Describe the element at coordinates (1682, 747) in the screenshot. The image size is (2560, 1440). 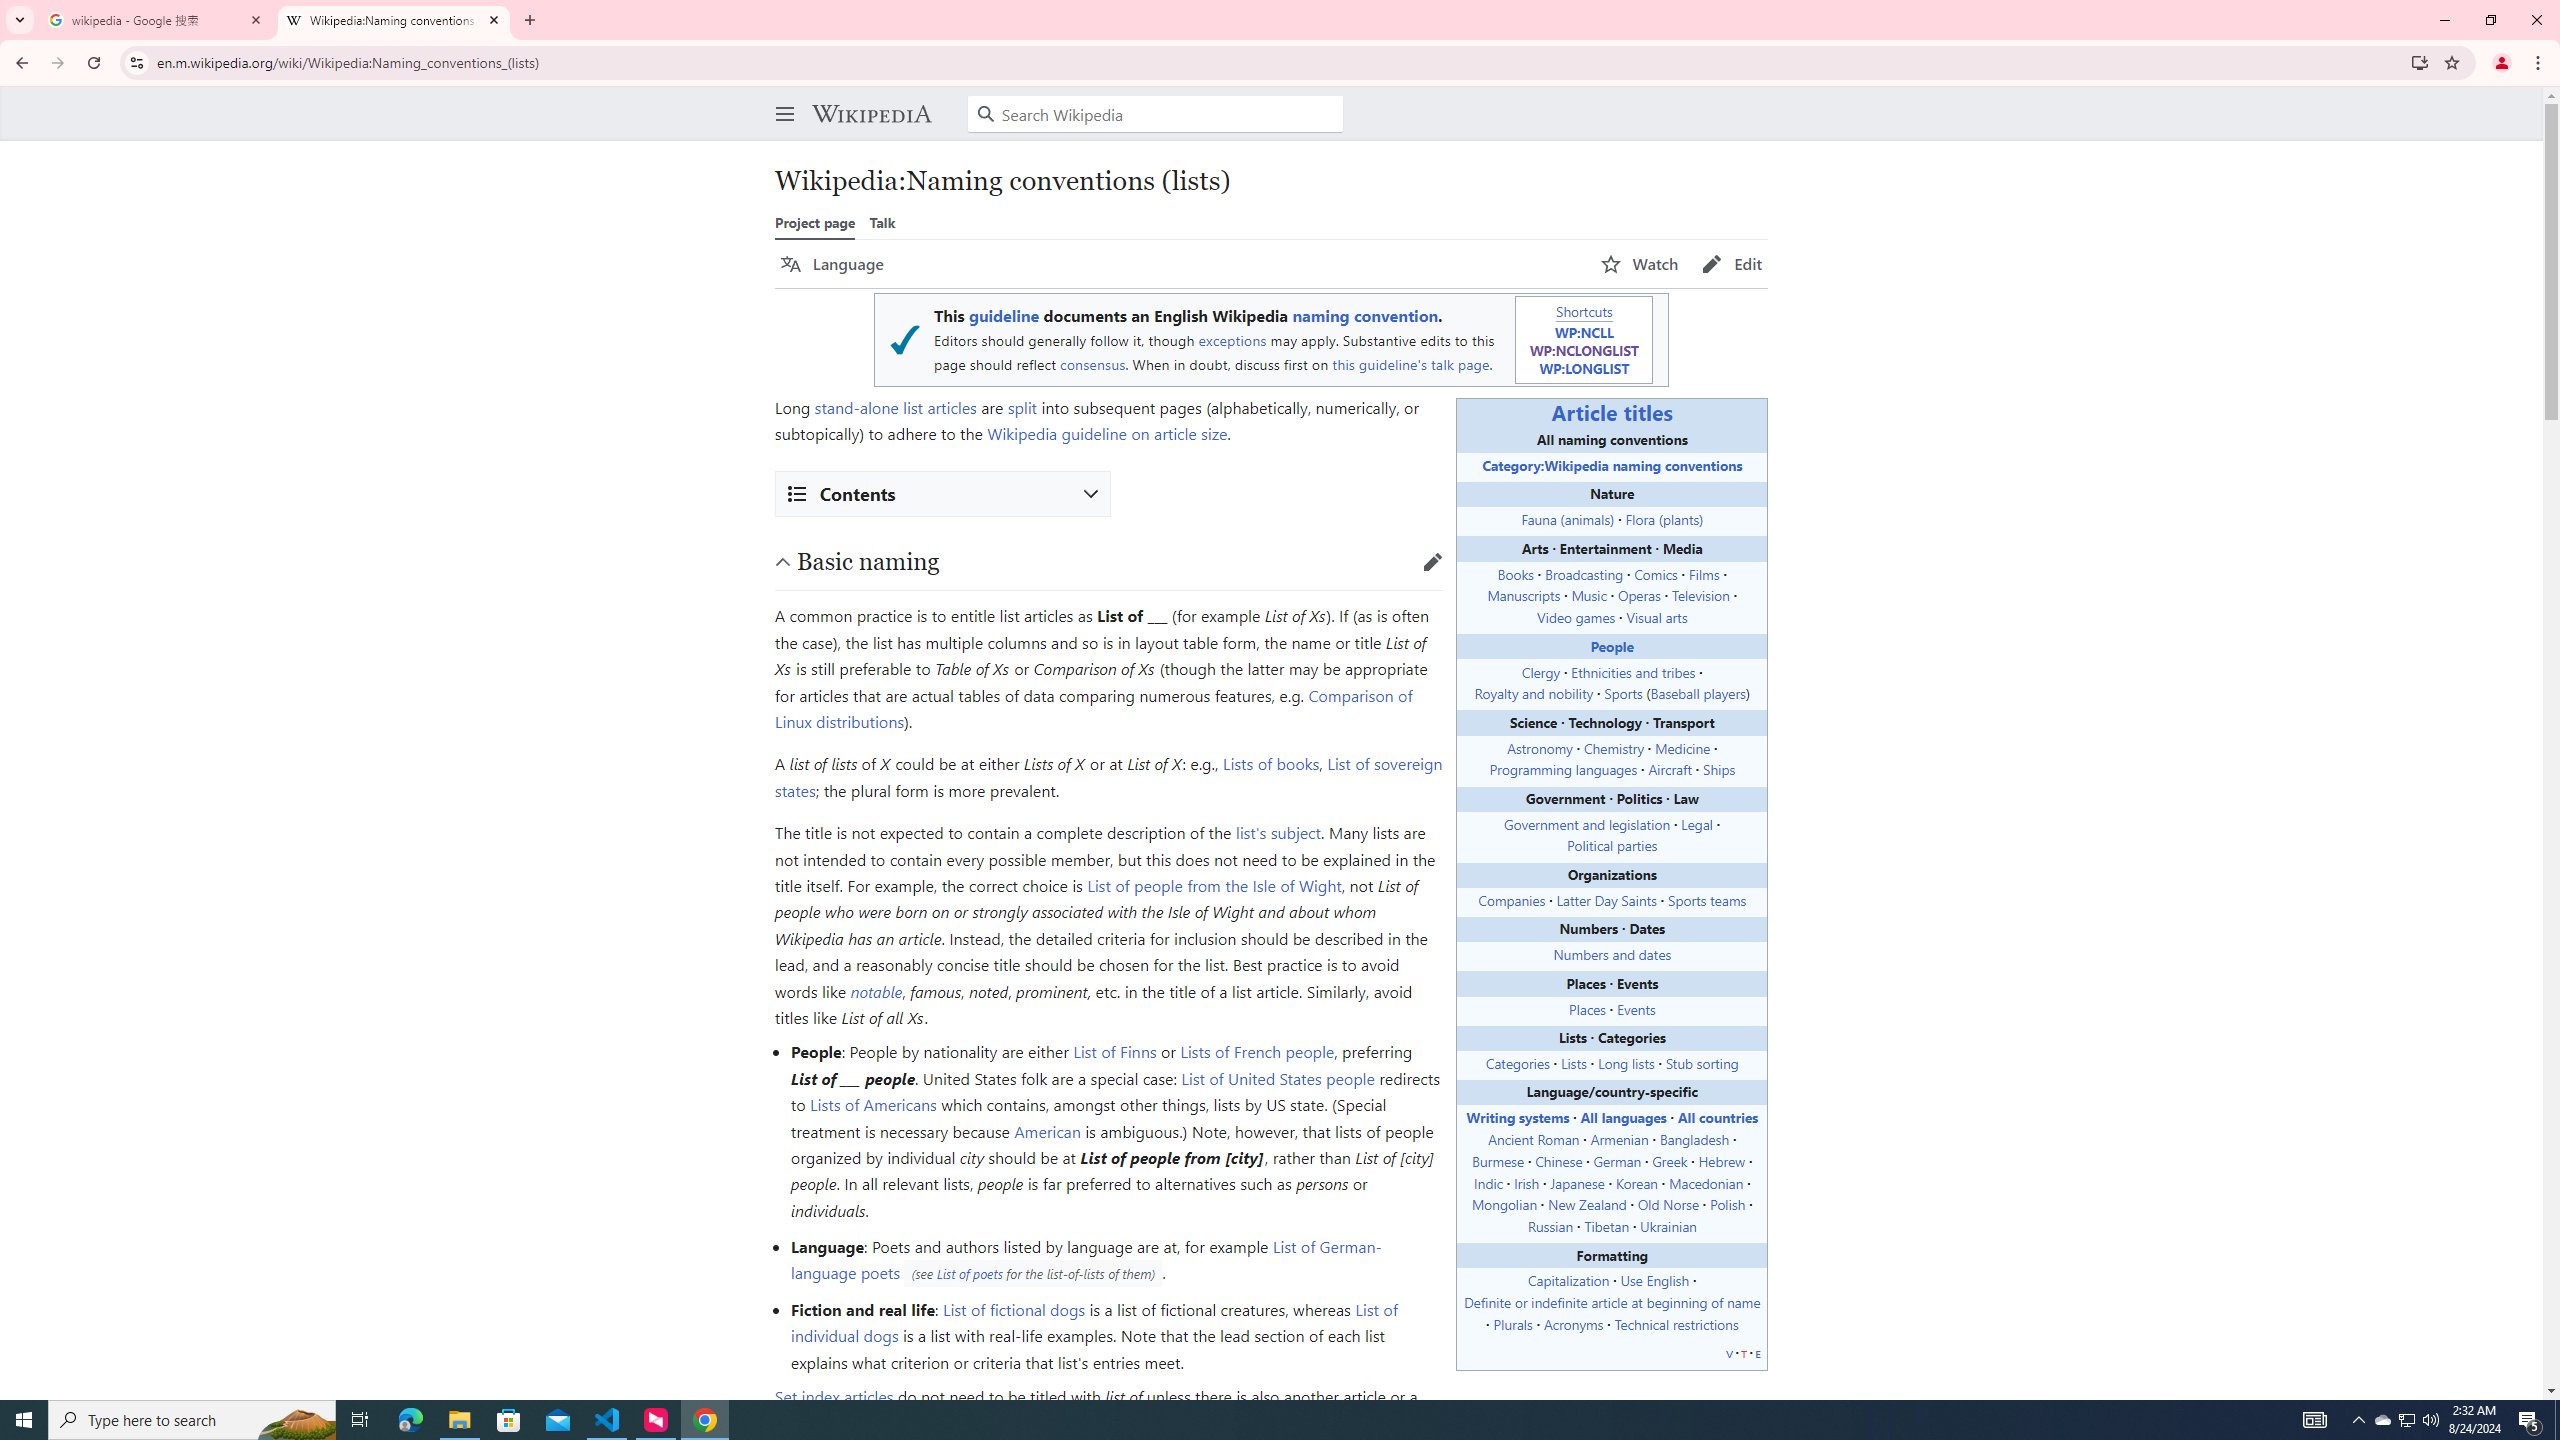
I see `Medicine` at that location.